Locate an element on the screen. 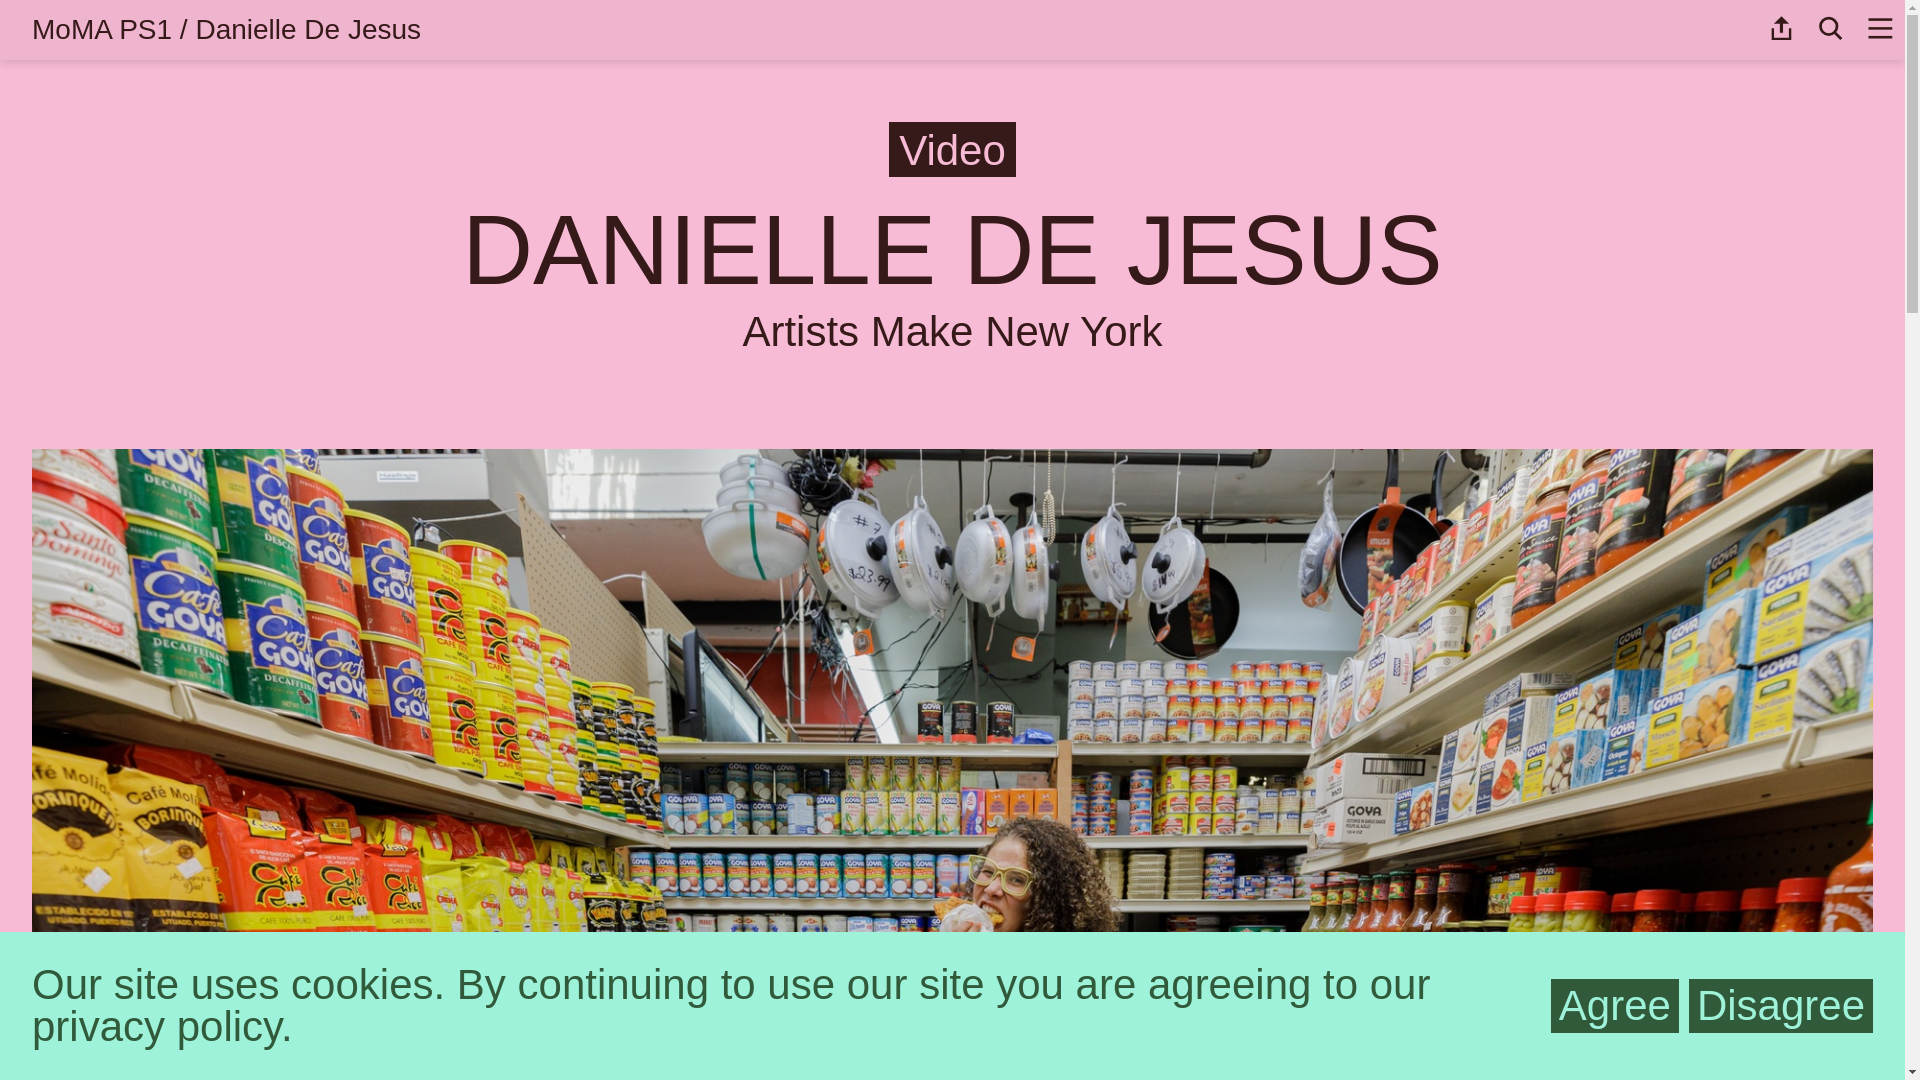 The height and width of the screenshot is (1080, 1920). Share this page is located at coordinates (1781, 28).